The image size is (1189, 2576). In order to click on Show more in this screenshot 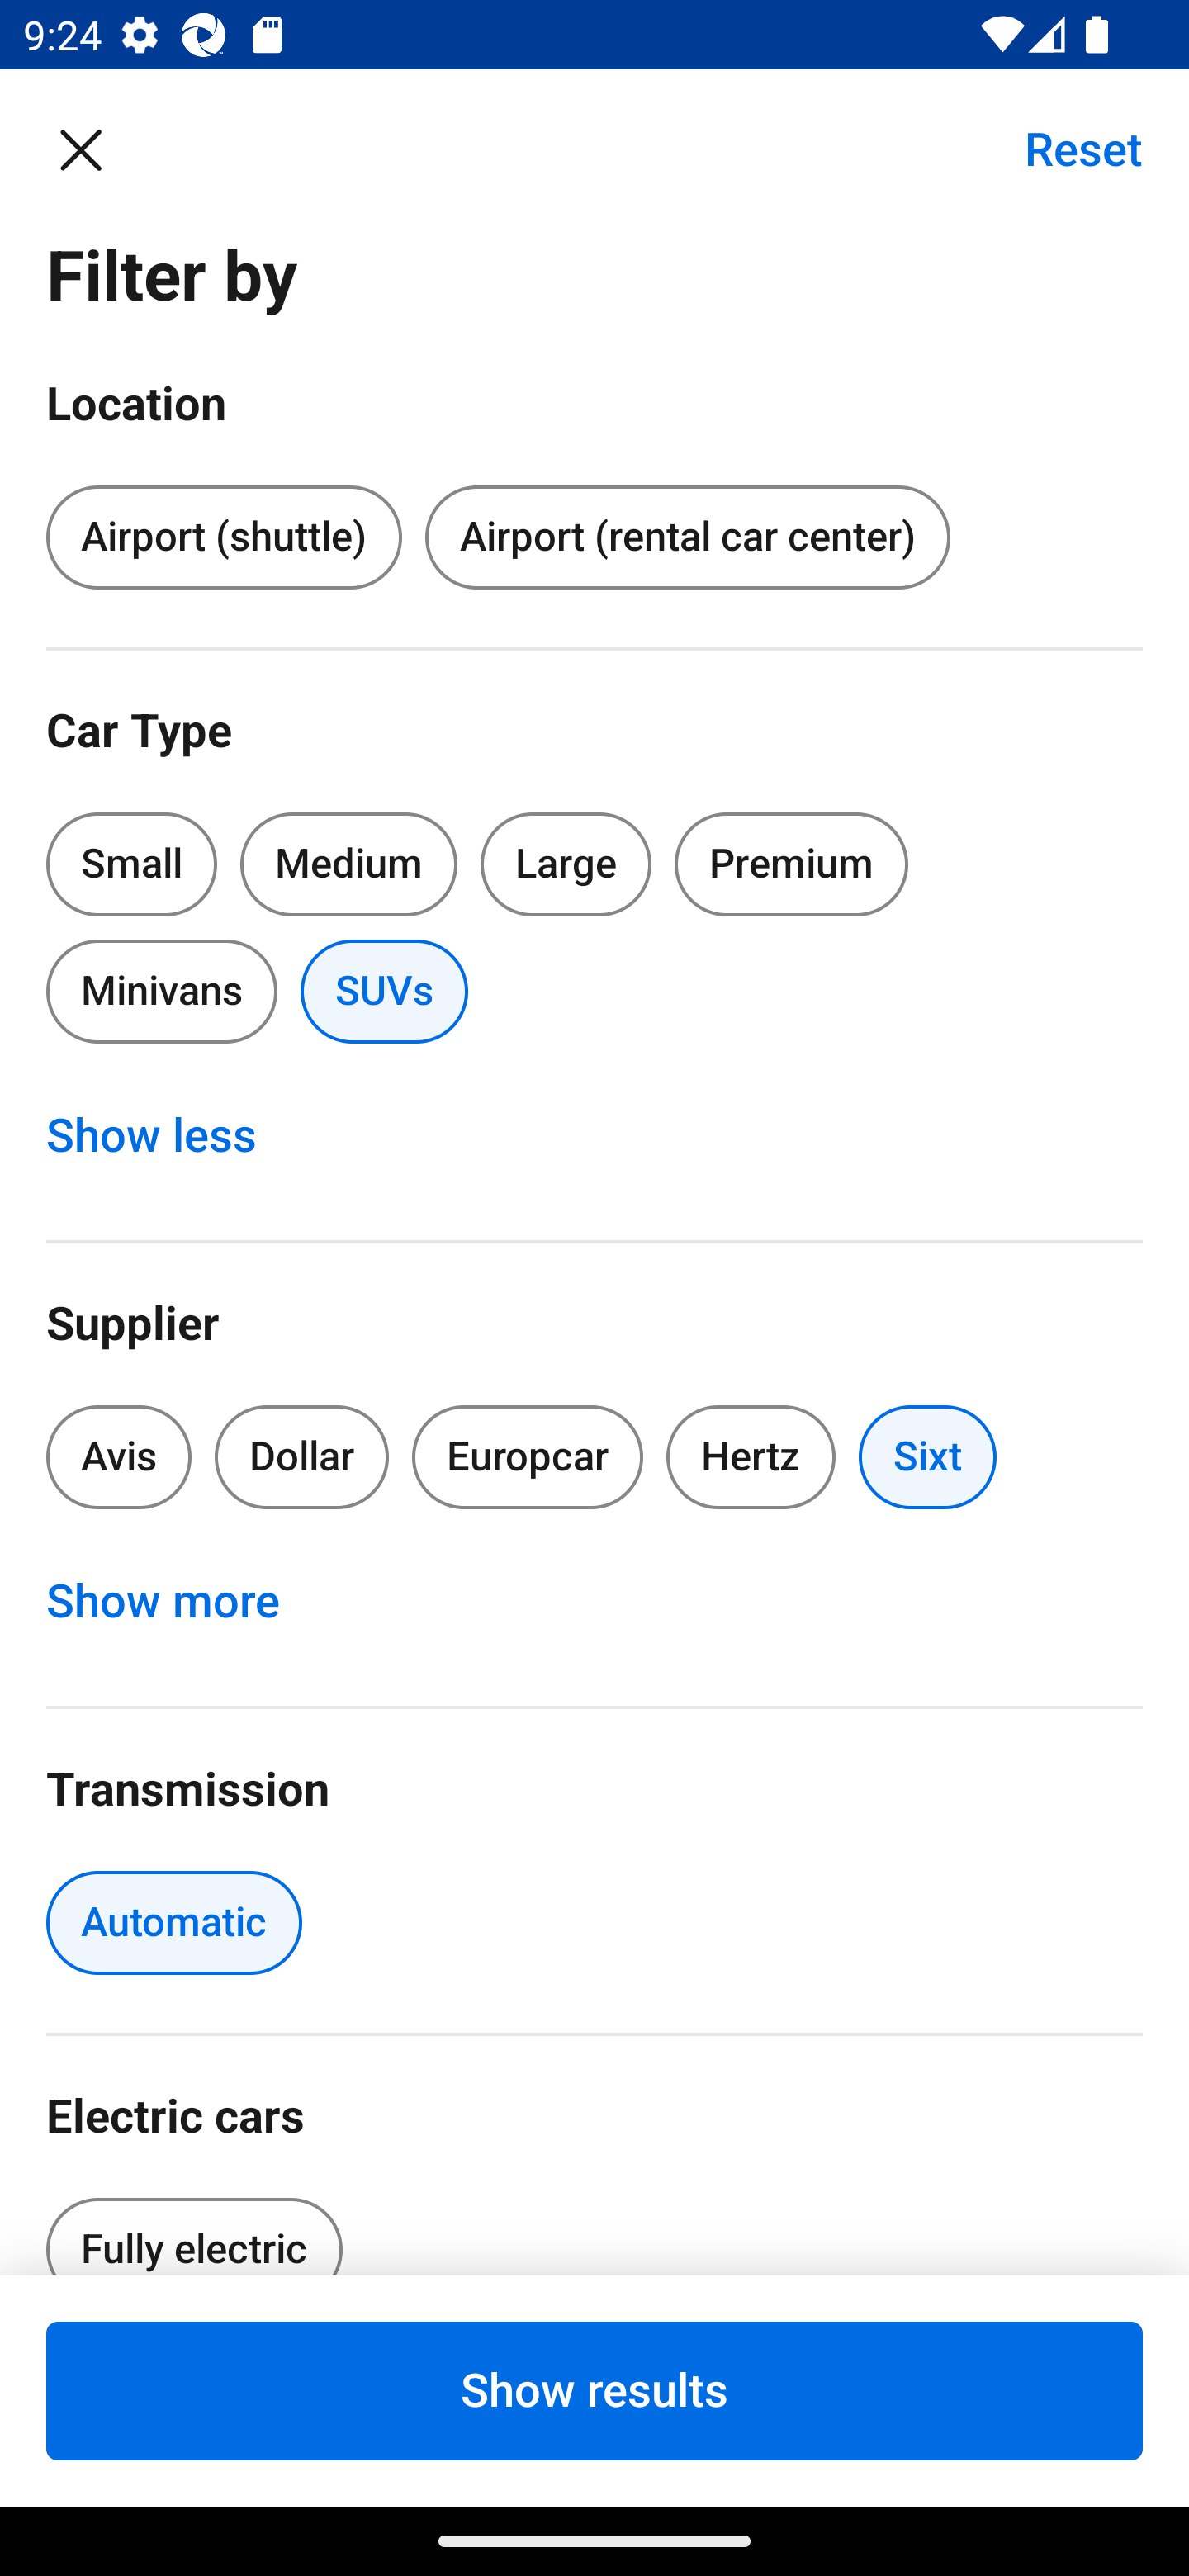, I will do `click(180, 1602)`.